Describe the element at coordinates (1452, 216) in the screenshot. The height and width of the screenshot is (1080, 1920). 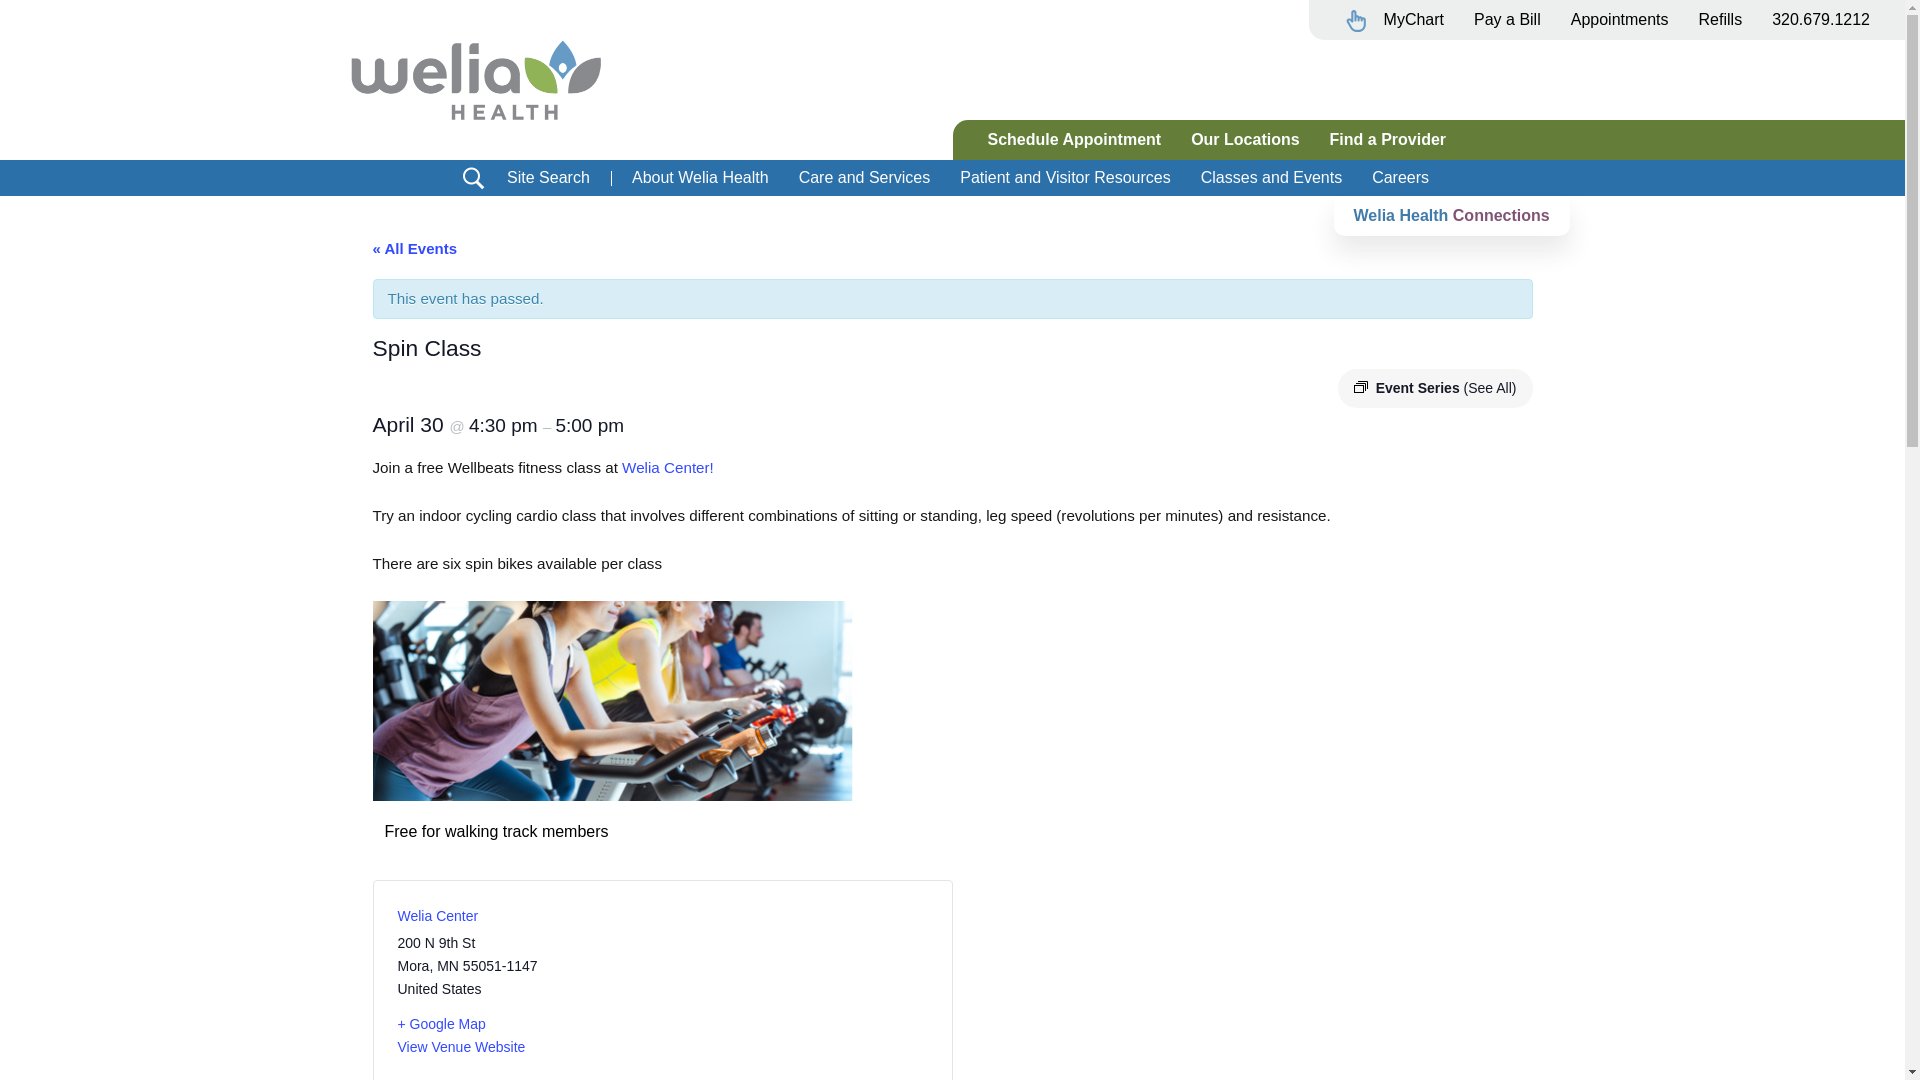
I see `Welia Health Connections` at that location.